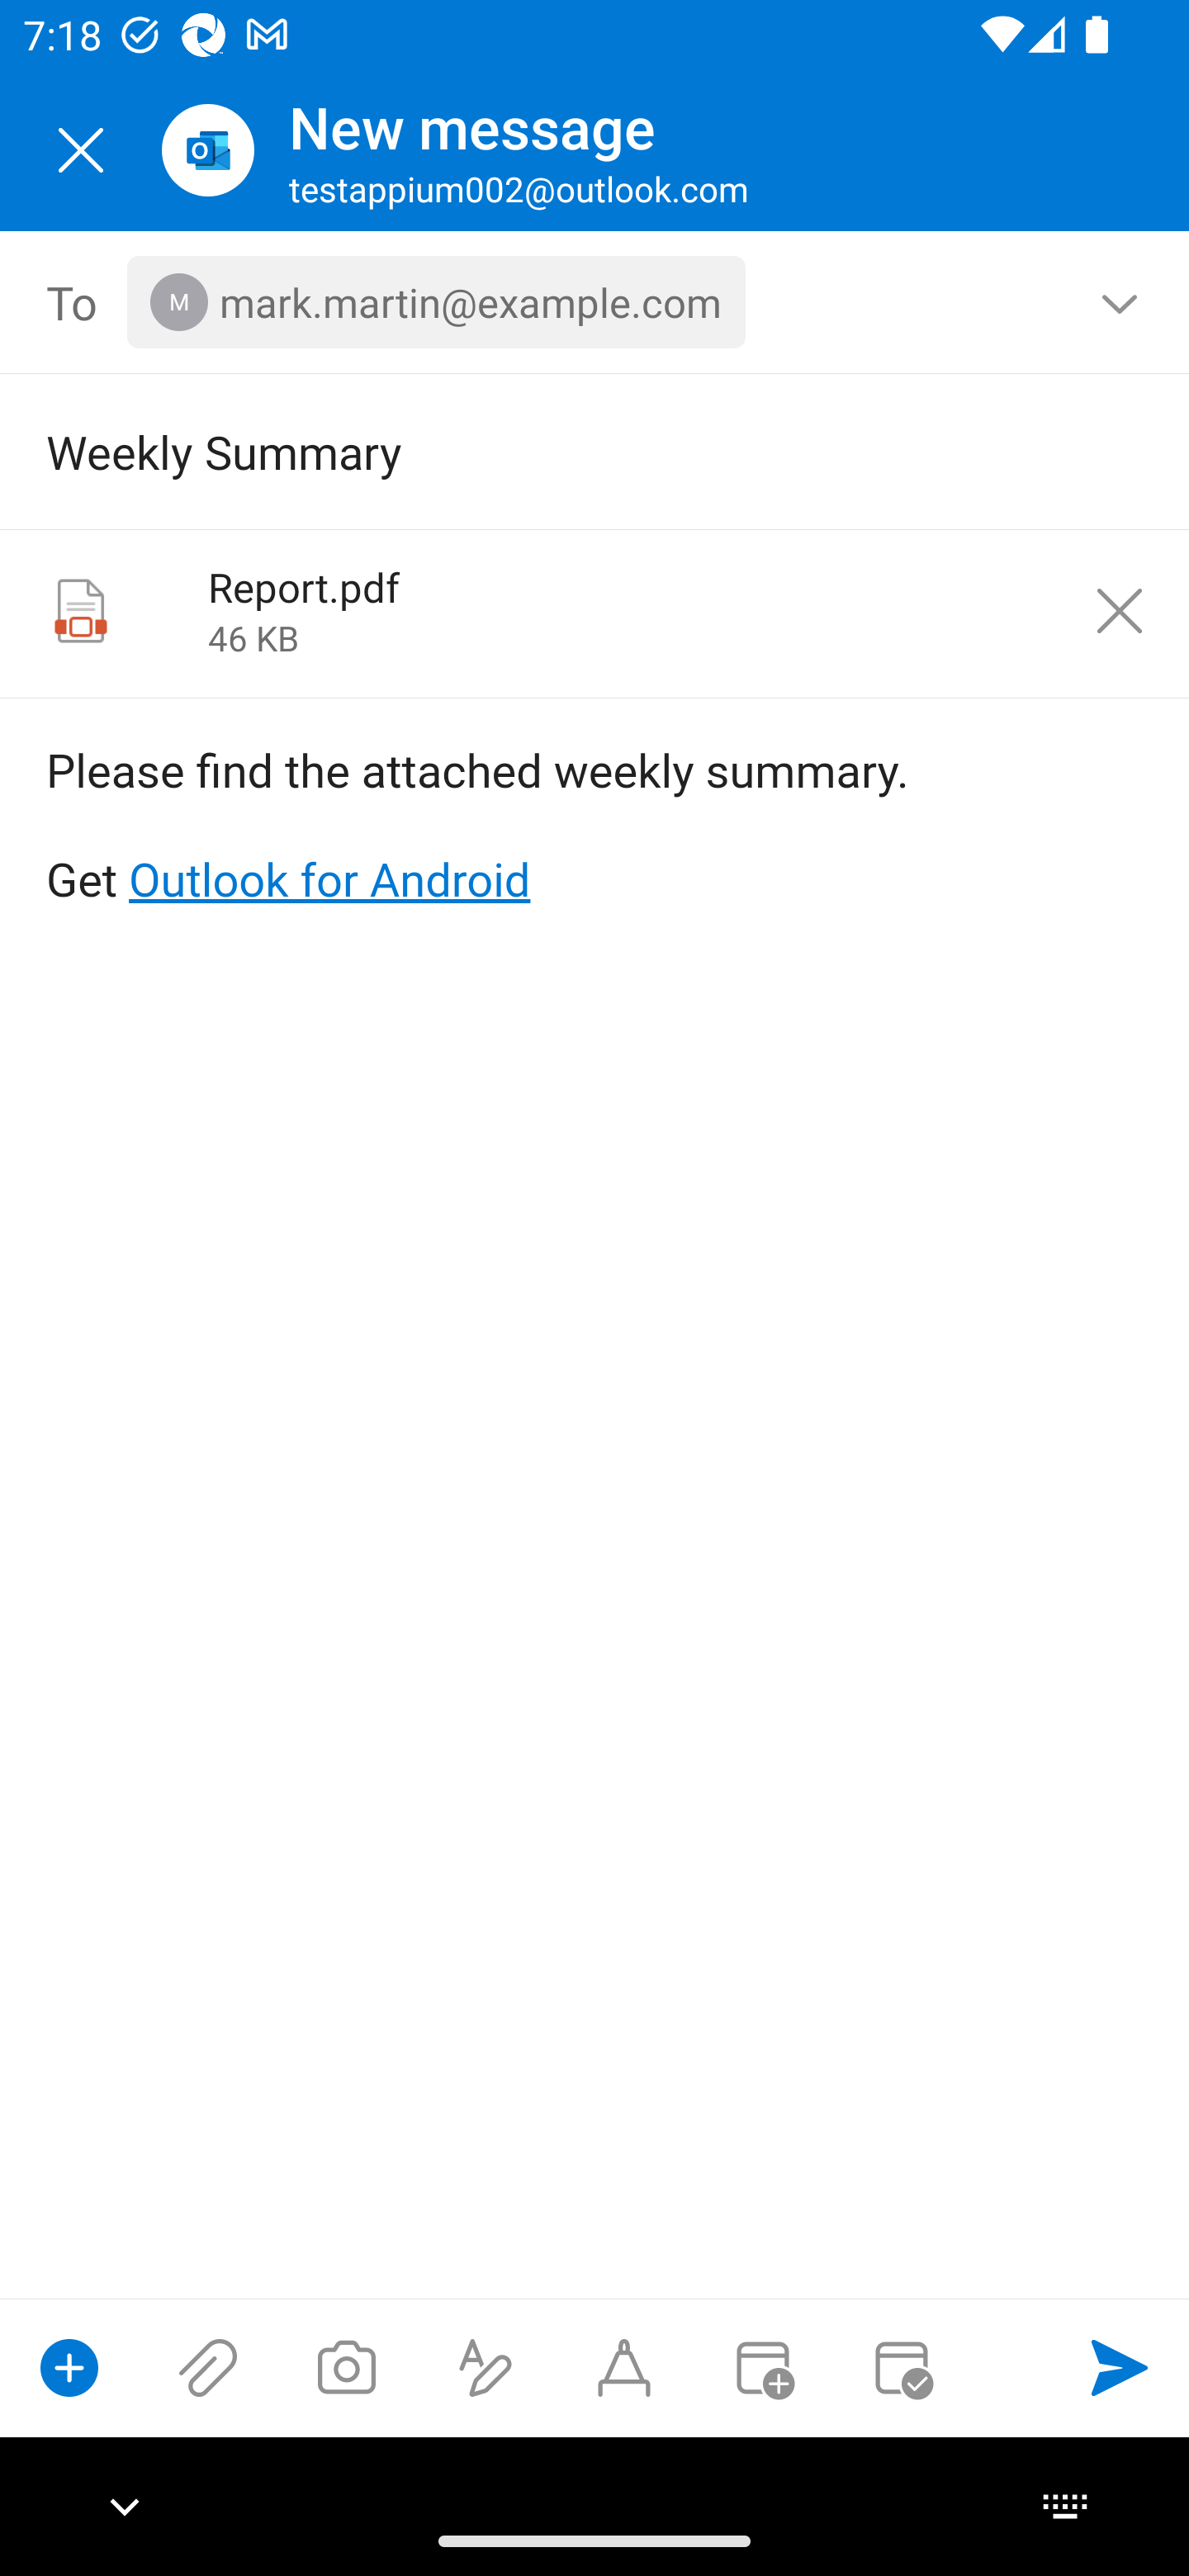 This screenshot has height=2576, width=1189. Describe the element at coordinates (69, 2367) in the screenshot. I see `Show compose options` at that location.